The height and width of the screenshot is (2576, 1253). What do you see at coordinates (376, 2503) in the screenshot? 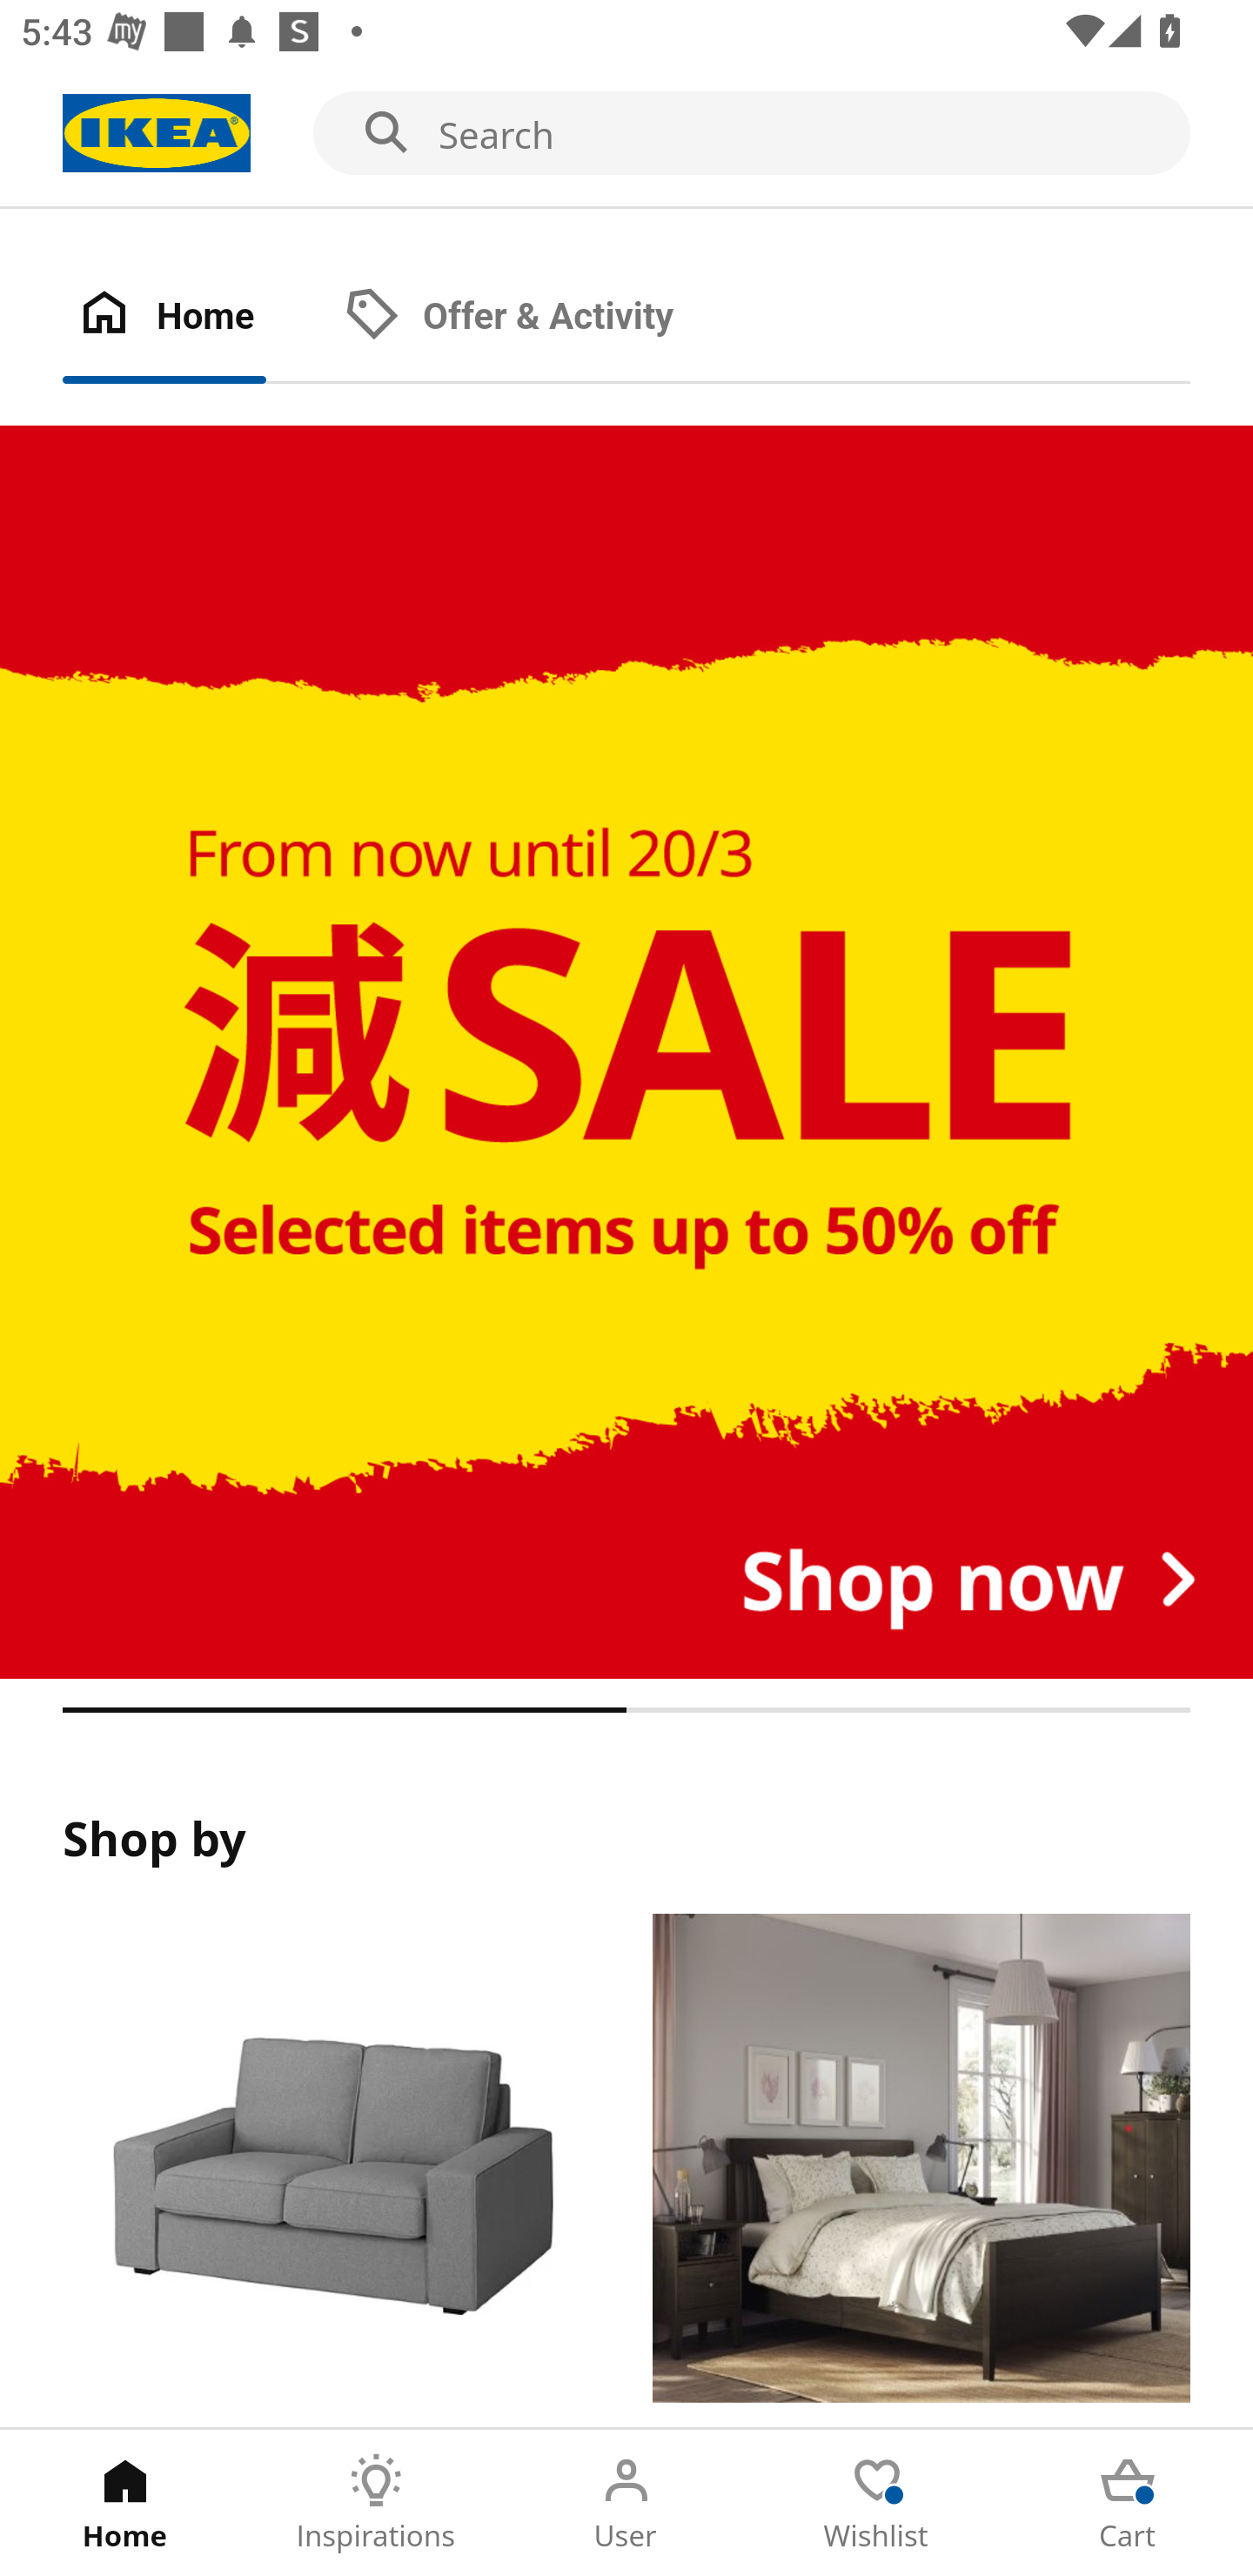
I see `Inspirations
Tab 2 of 5` at bounding box center [376, 2503].